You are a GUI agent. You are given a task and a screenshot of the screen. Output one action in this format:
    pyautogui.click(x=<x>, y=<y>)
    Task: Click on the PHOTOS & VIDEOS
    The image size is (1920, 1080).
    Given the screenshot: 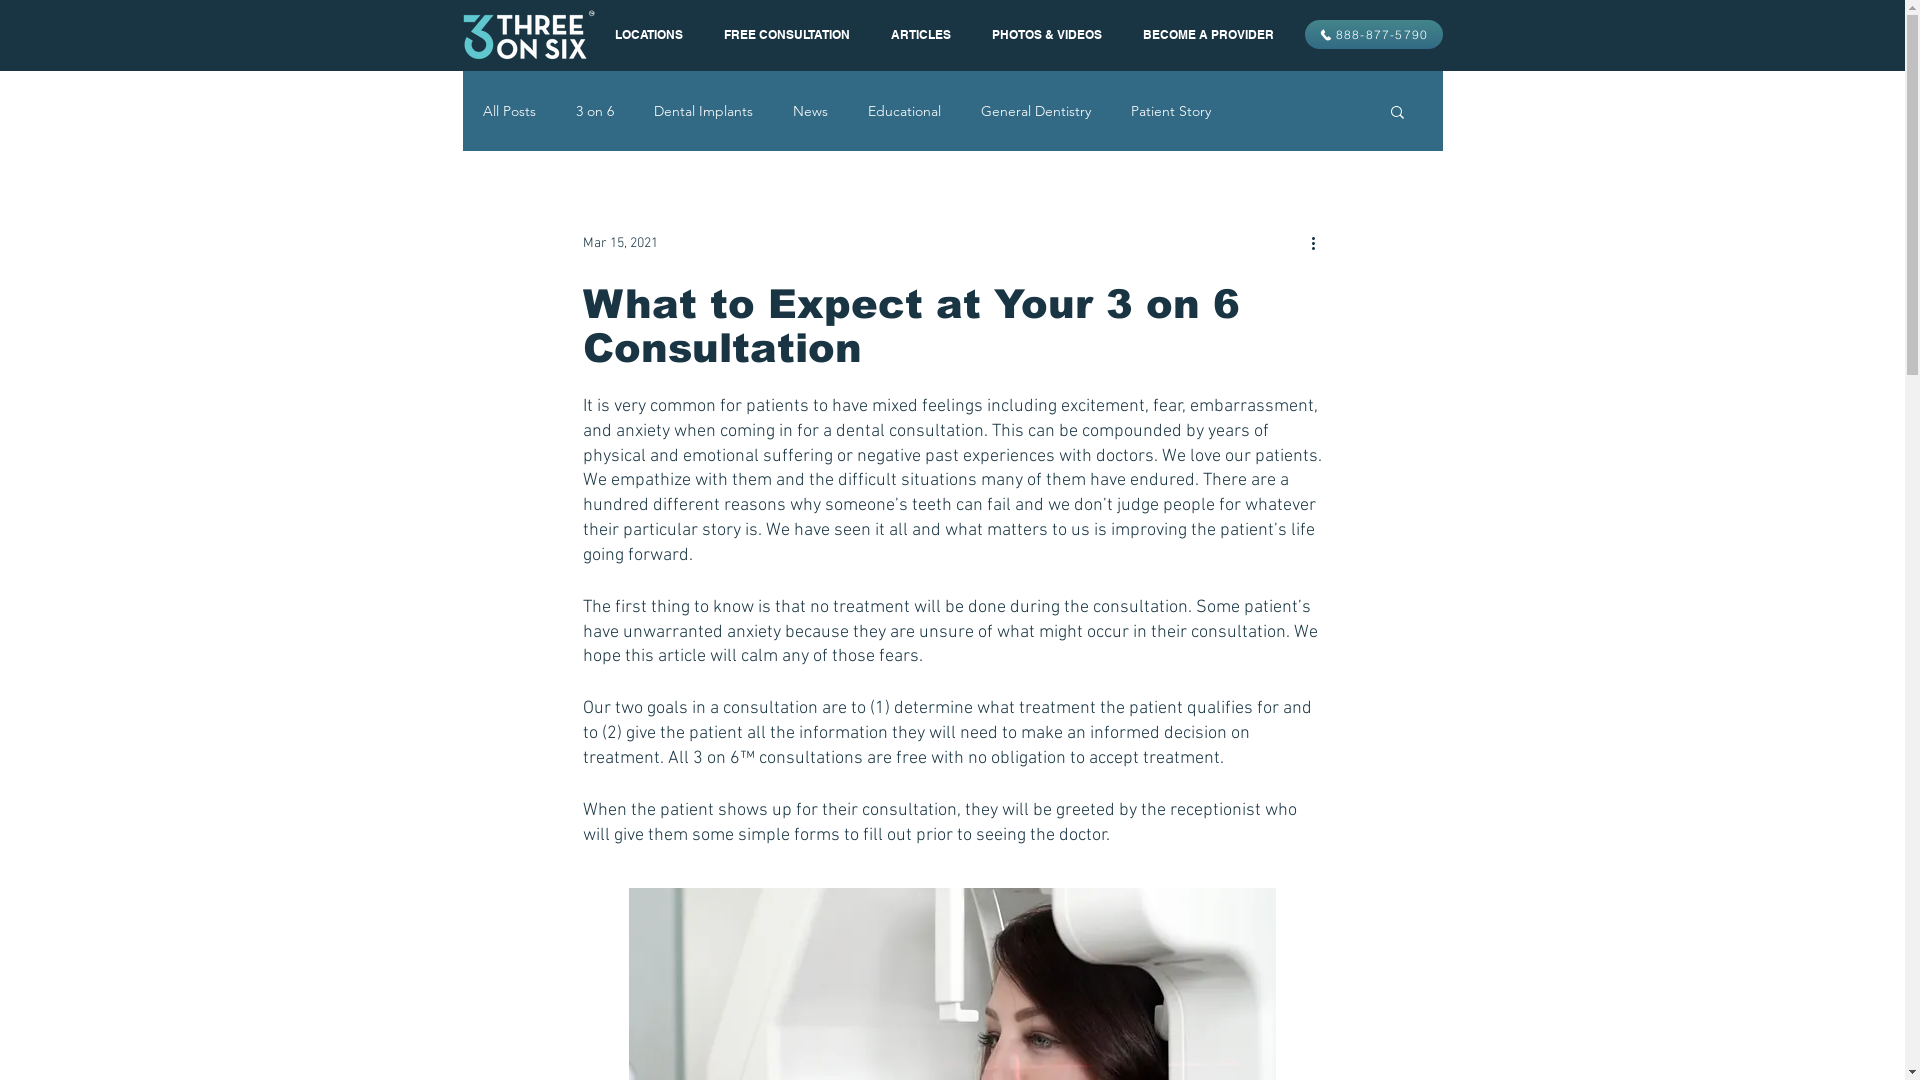 What is the action you would take?
    pyautogui.click(x=1048, y=35)
    